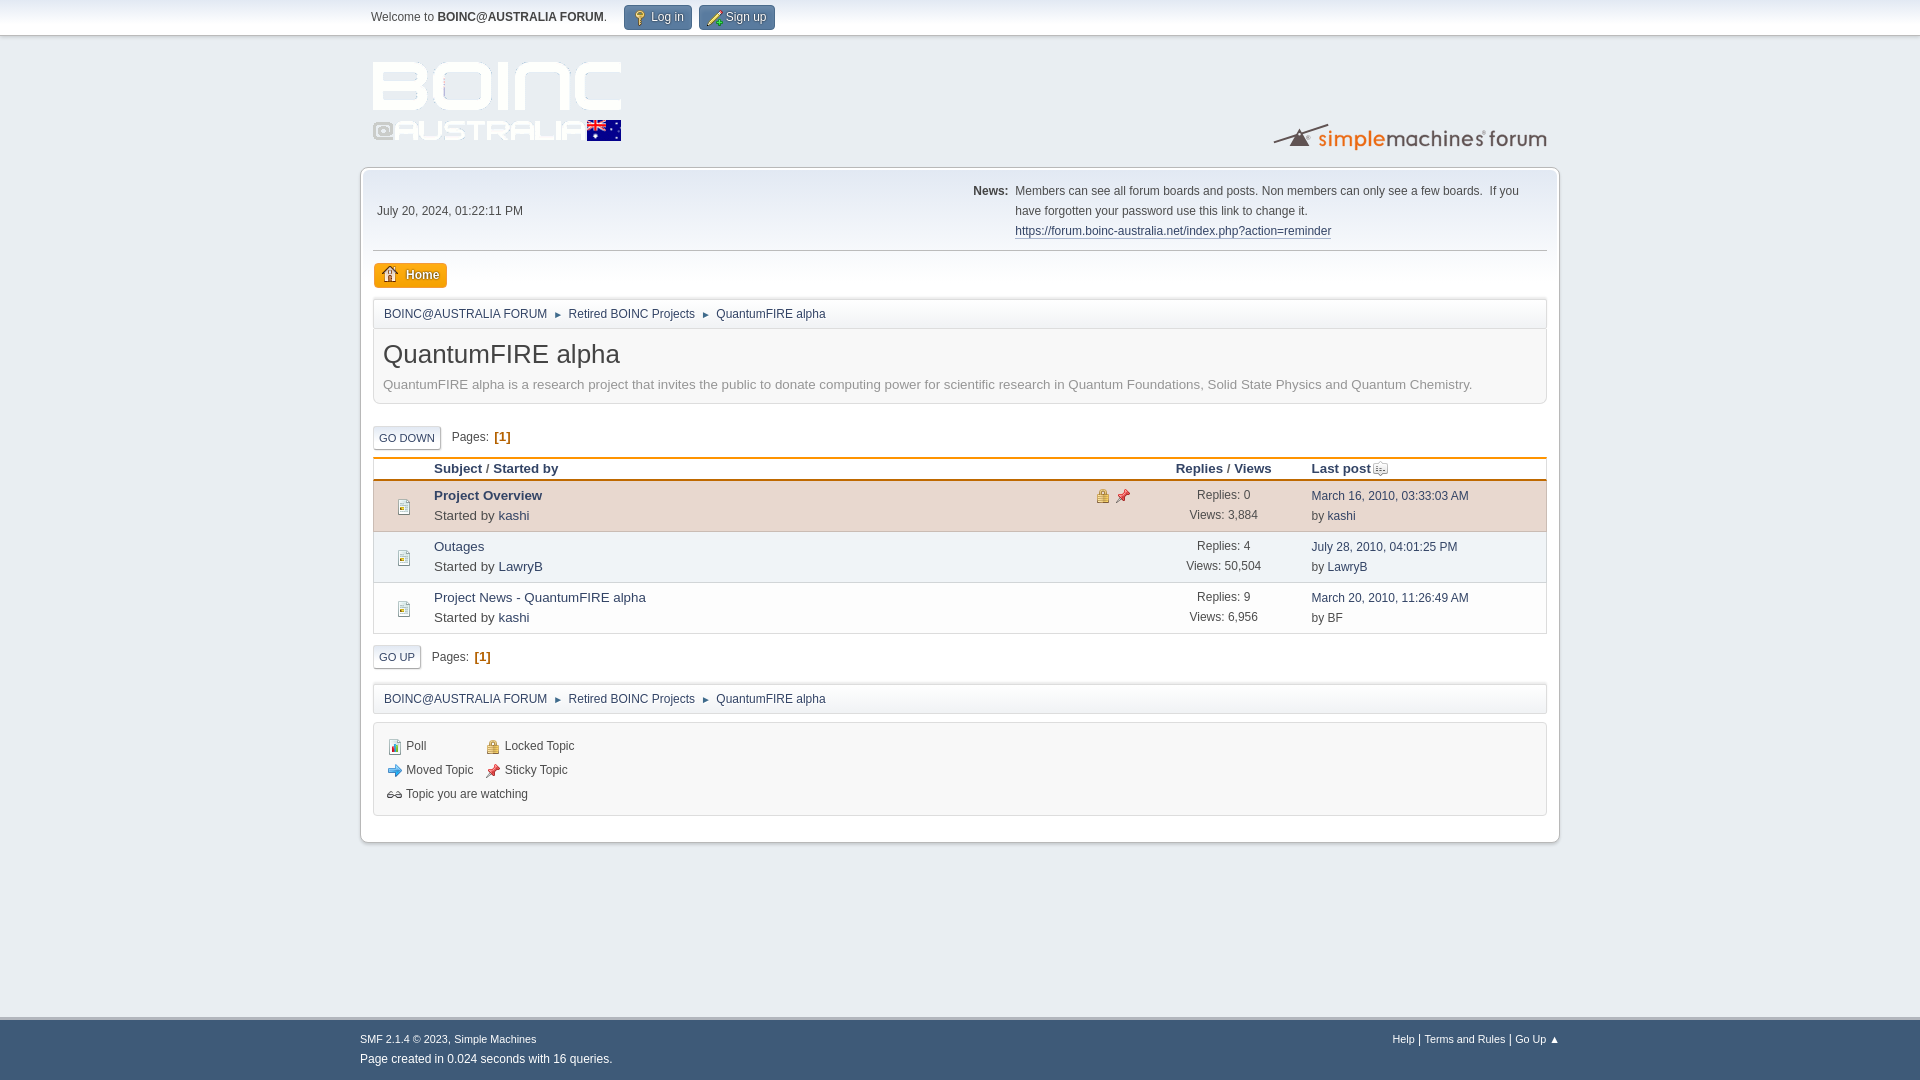  Describe the element at coordinates (1404, 1038) in the screenshot. I see `Help` at that location.